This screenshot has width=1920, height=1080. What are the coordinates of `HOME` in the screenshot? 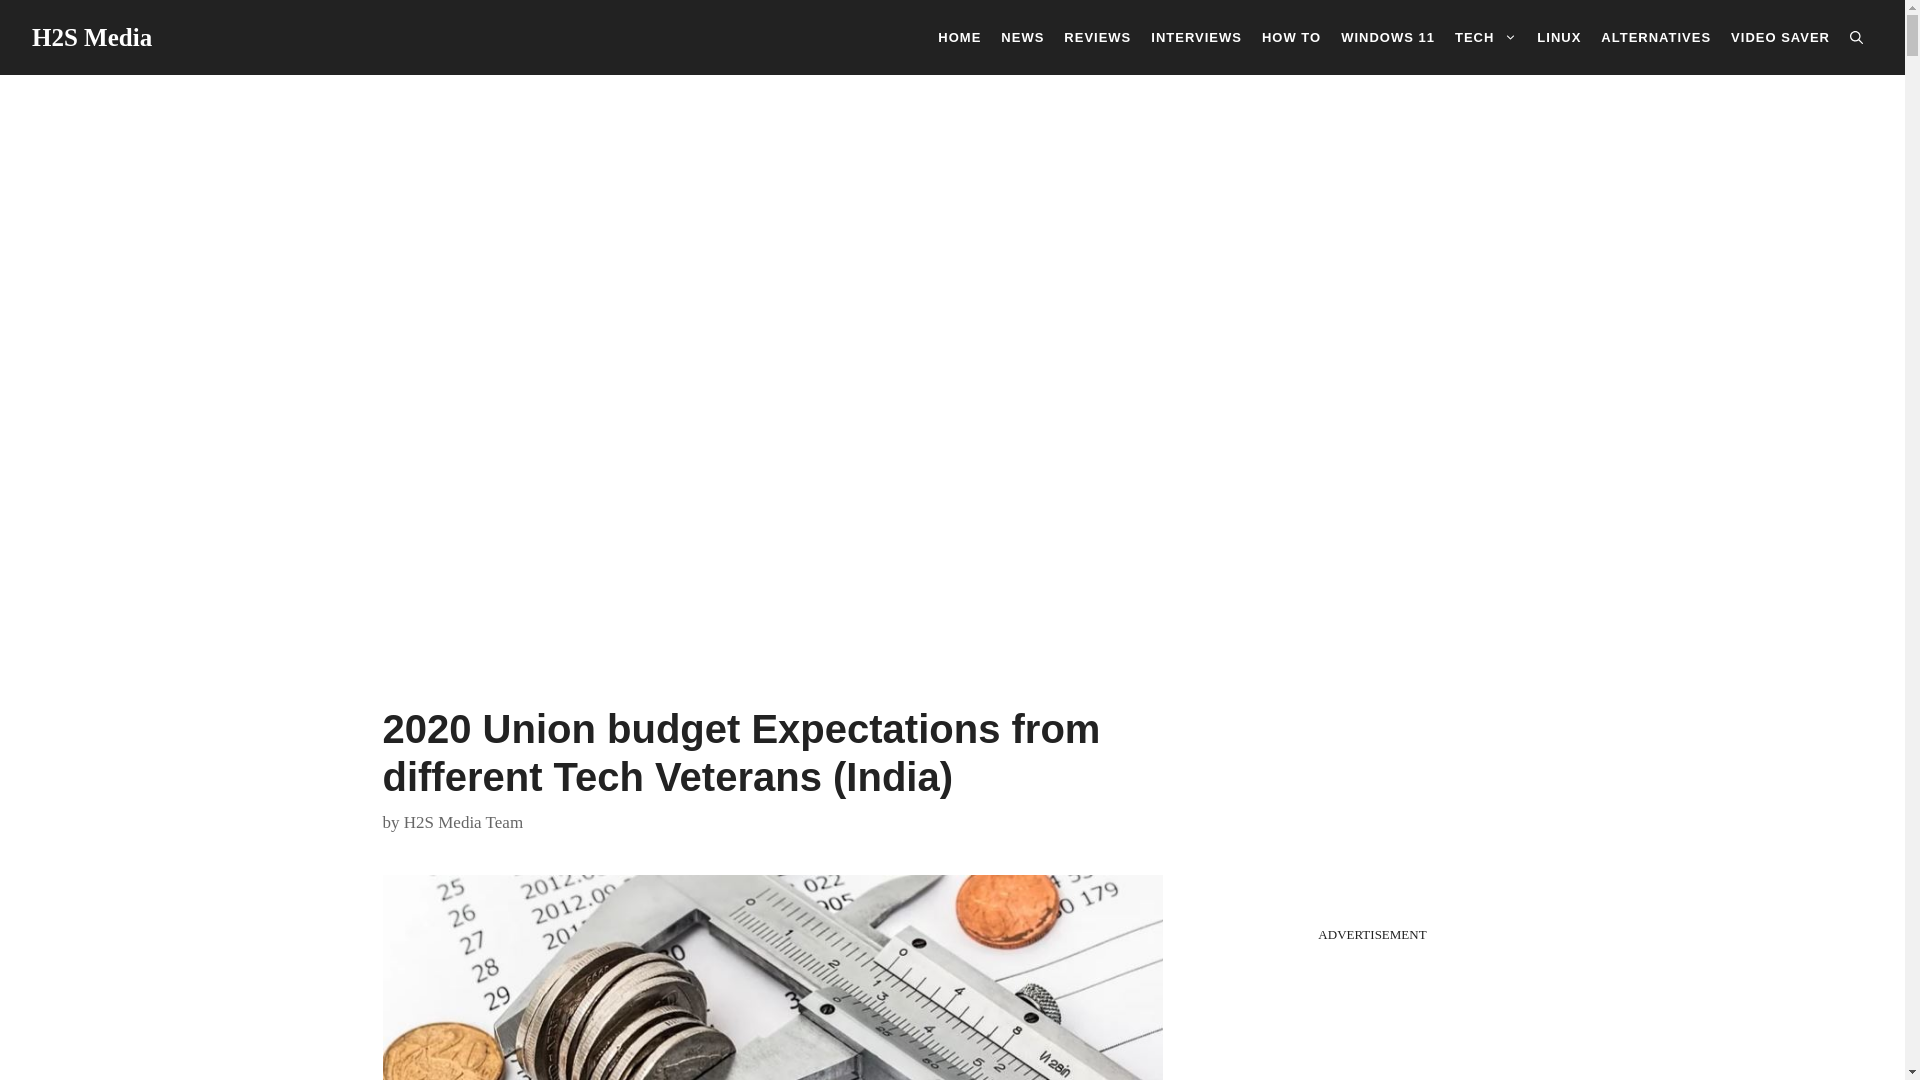 It's located at (958, 36).